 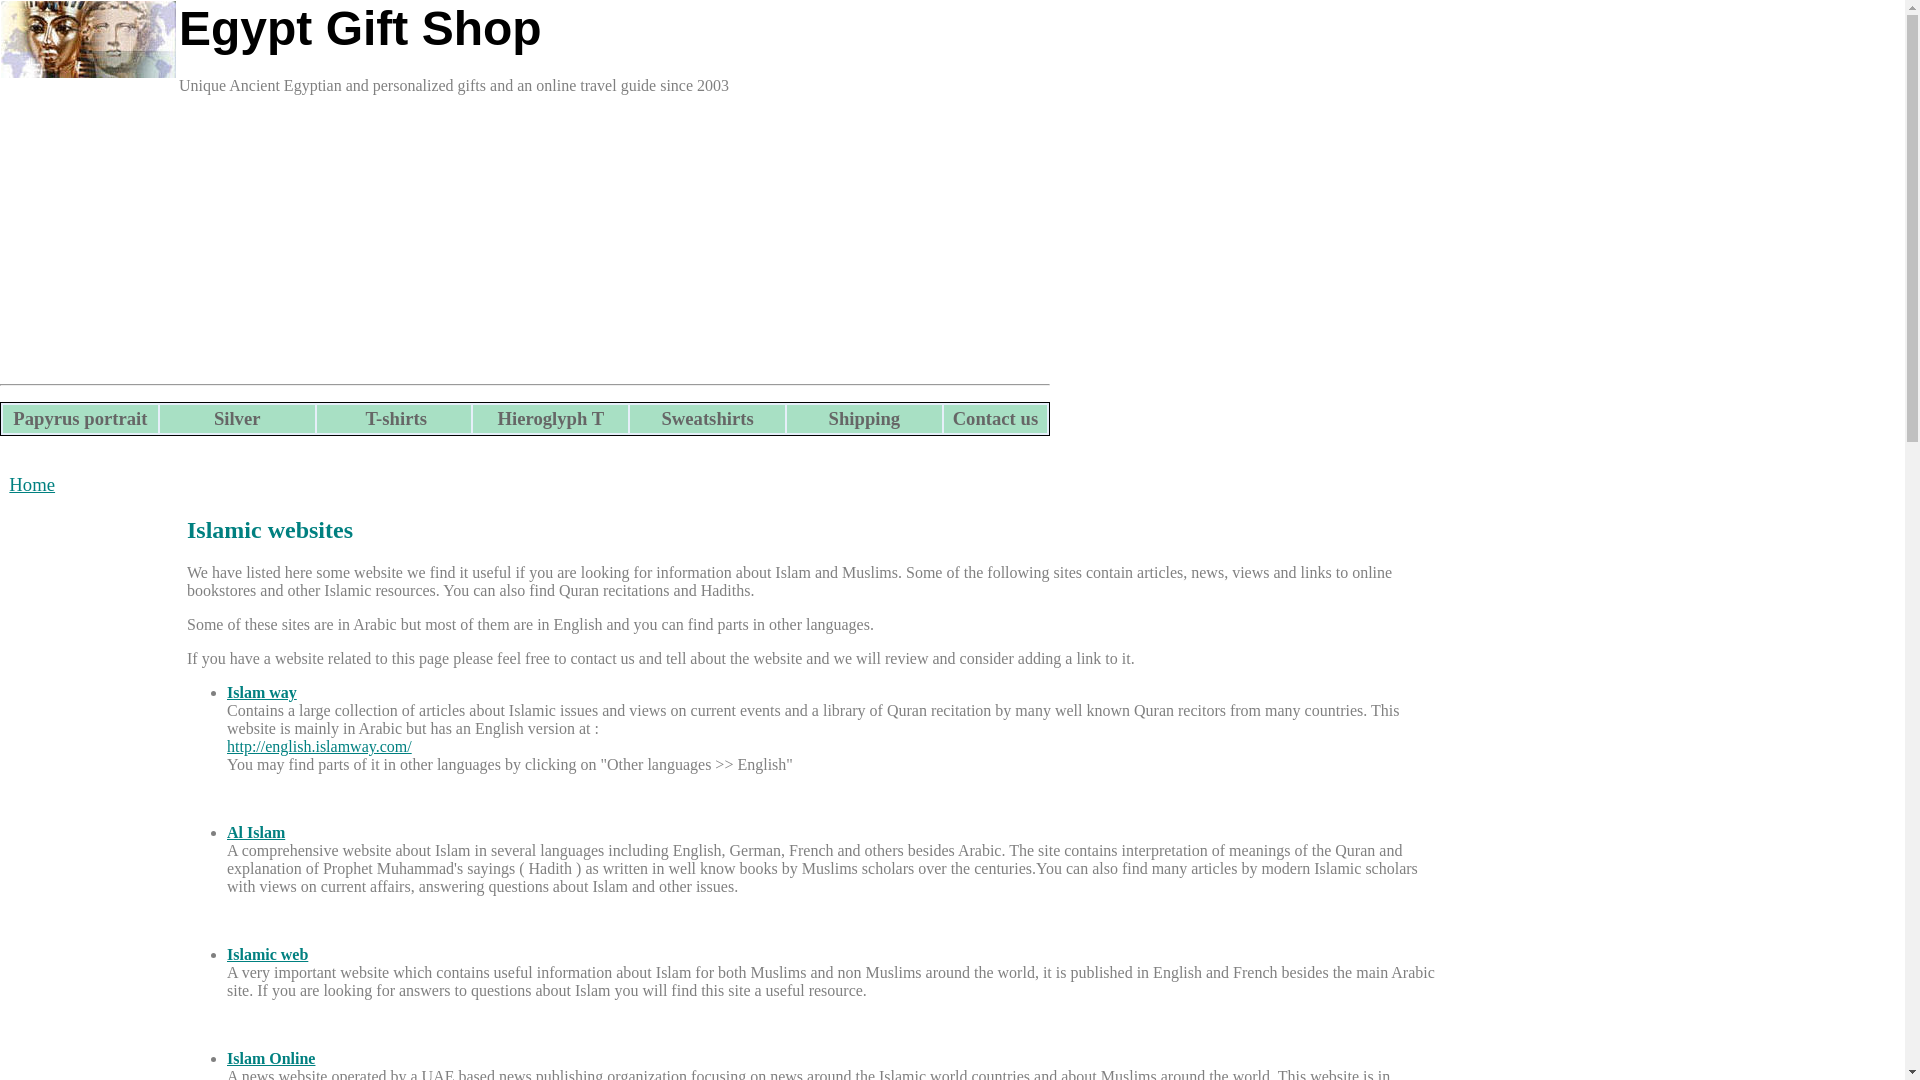 What do you see at coordinates (864, 419) in the screenshot?
I see `Shipping` at bounding box center [864, 419].